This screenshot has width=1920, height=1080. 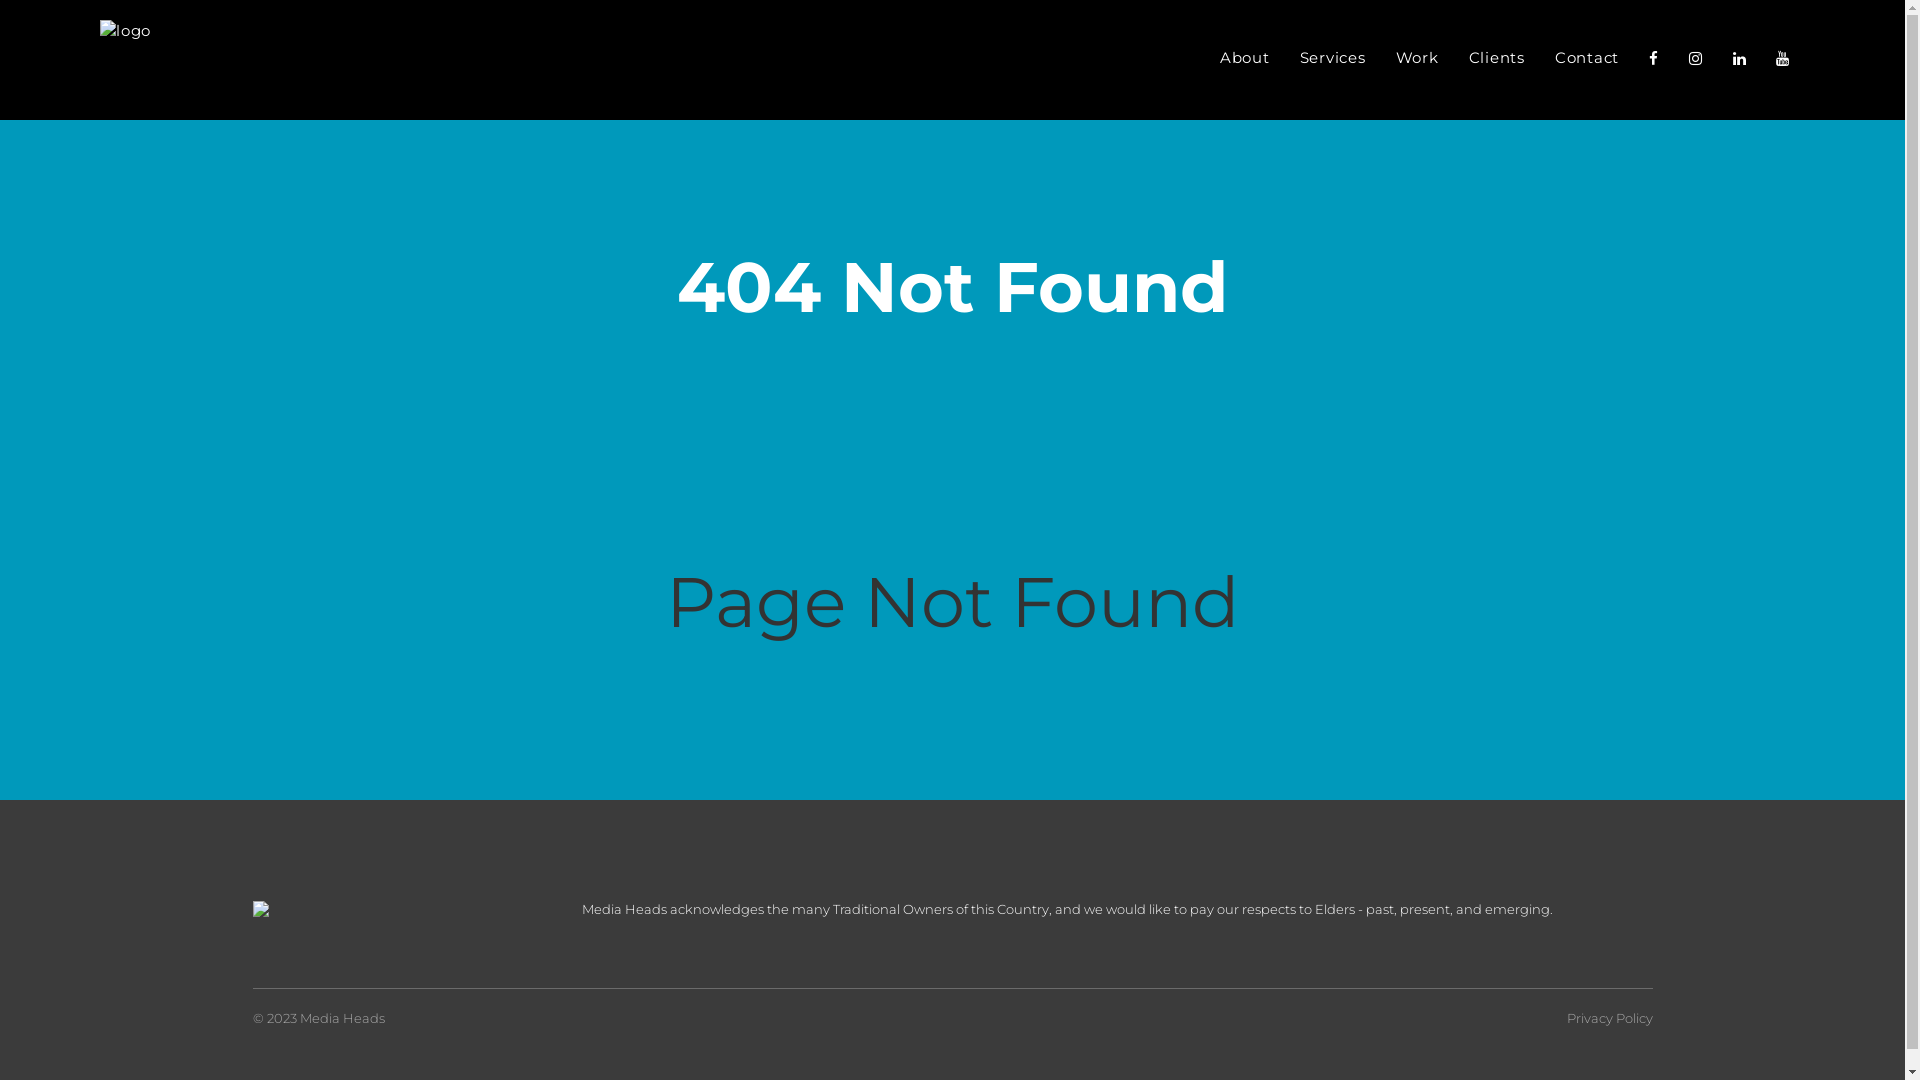 What do you see at coordinates (1245, 60) in the screenshot?
I see `About` at bounding box center [1245, 60].